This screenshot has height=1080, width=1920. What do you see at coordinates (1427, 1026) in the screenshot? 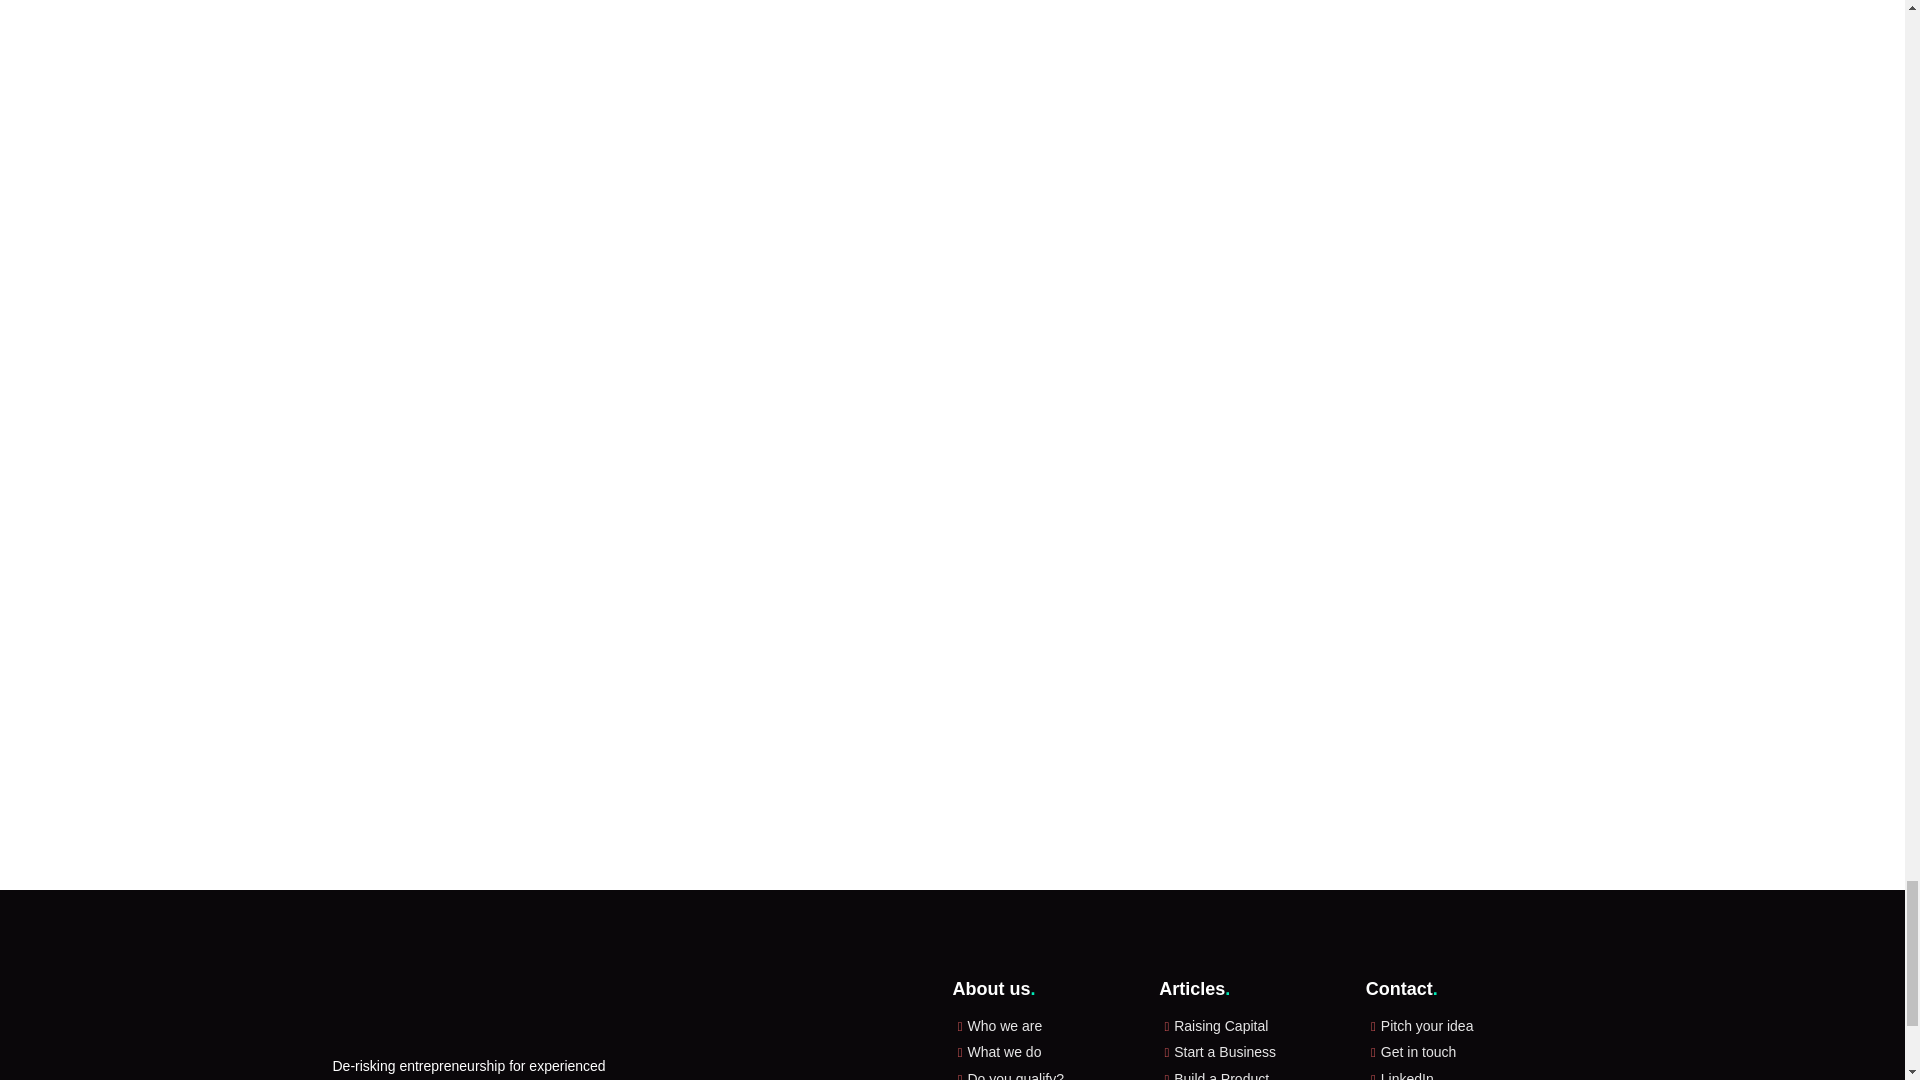
I see `Pitch your idea` at bounding box center [1427, 1026].